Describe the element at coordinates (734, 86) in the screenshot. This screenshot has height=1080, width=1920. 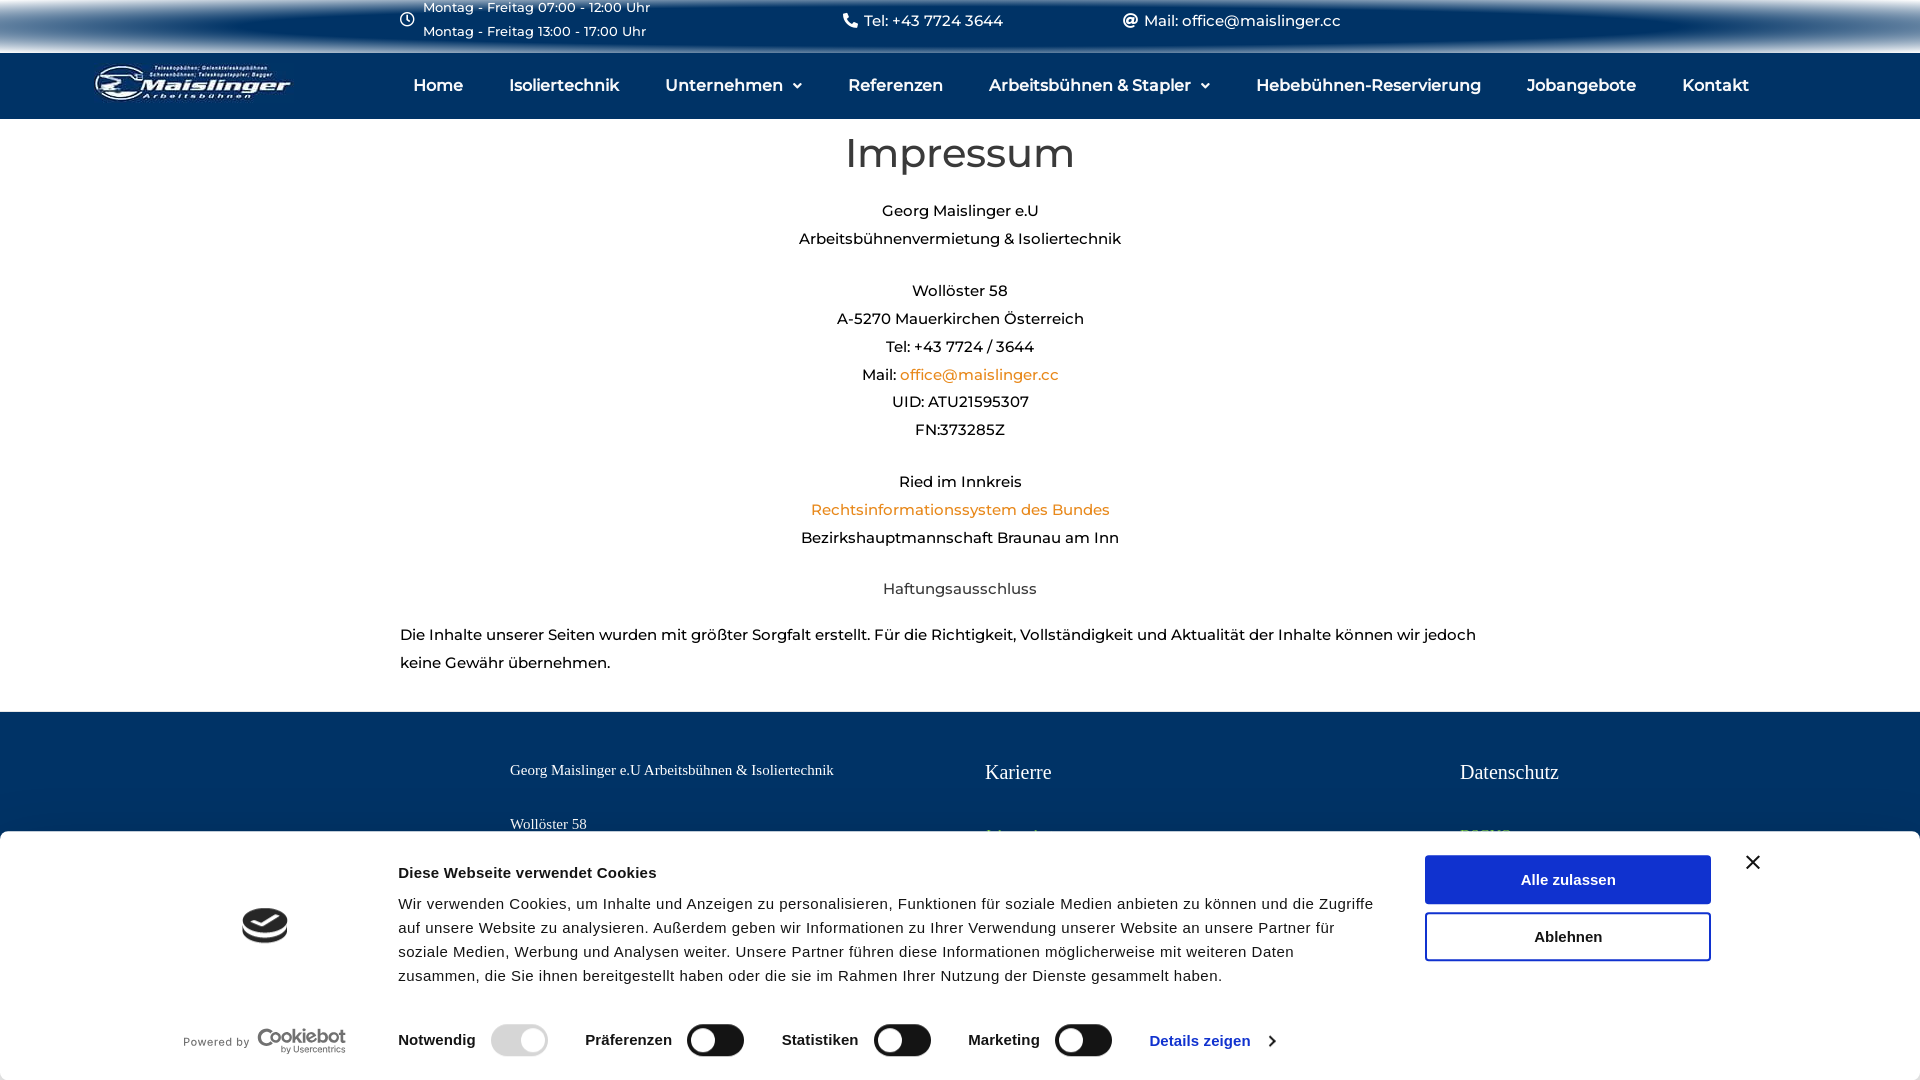
I see `Unternehmen` at that location.